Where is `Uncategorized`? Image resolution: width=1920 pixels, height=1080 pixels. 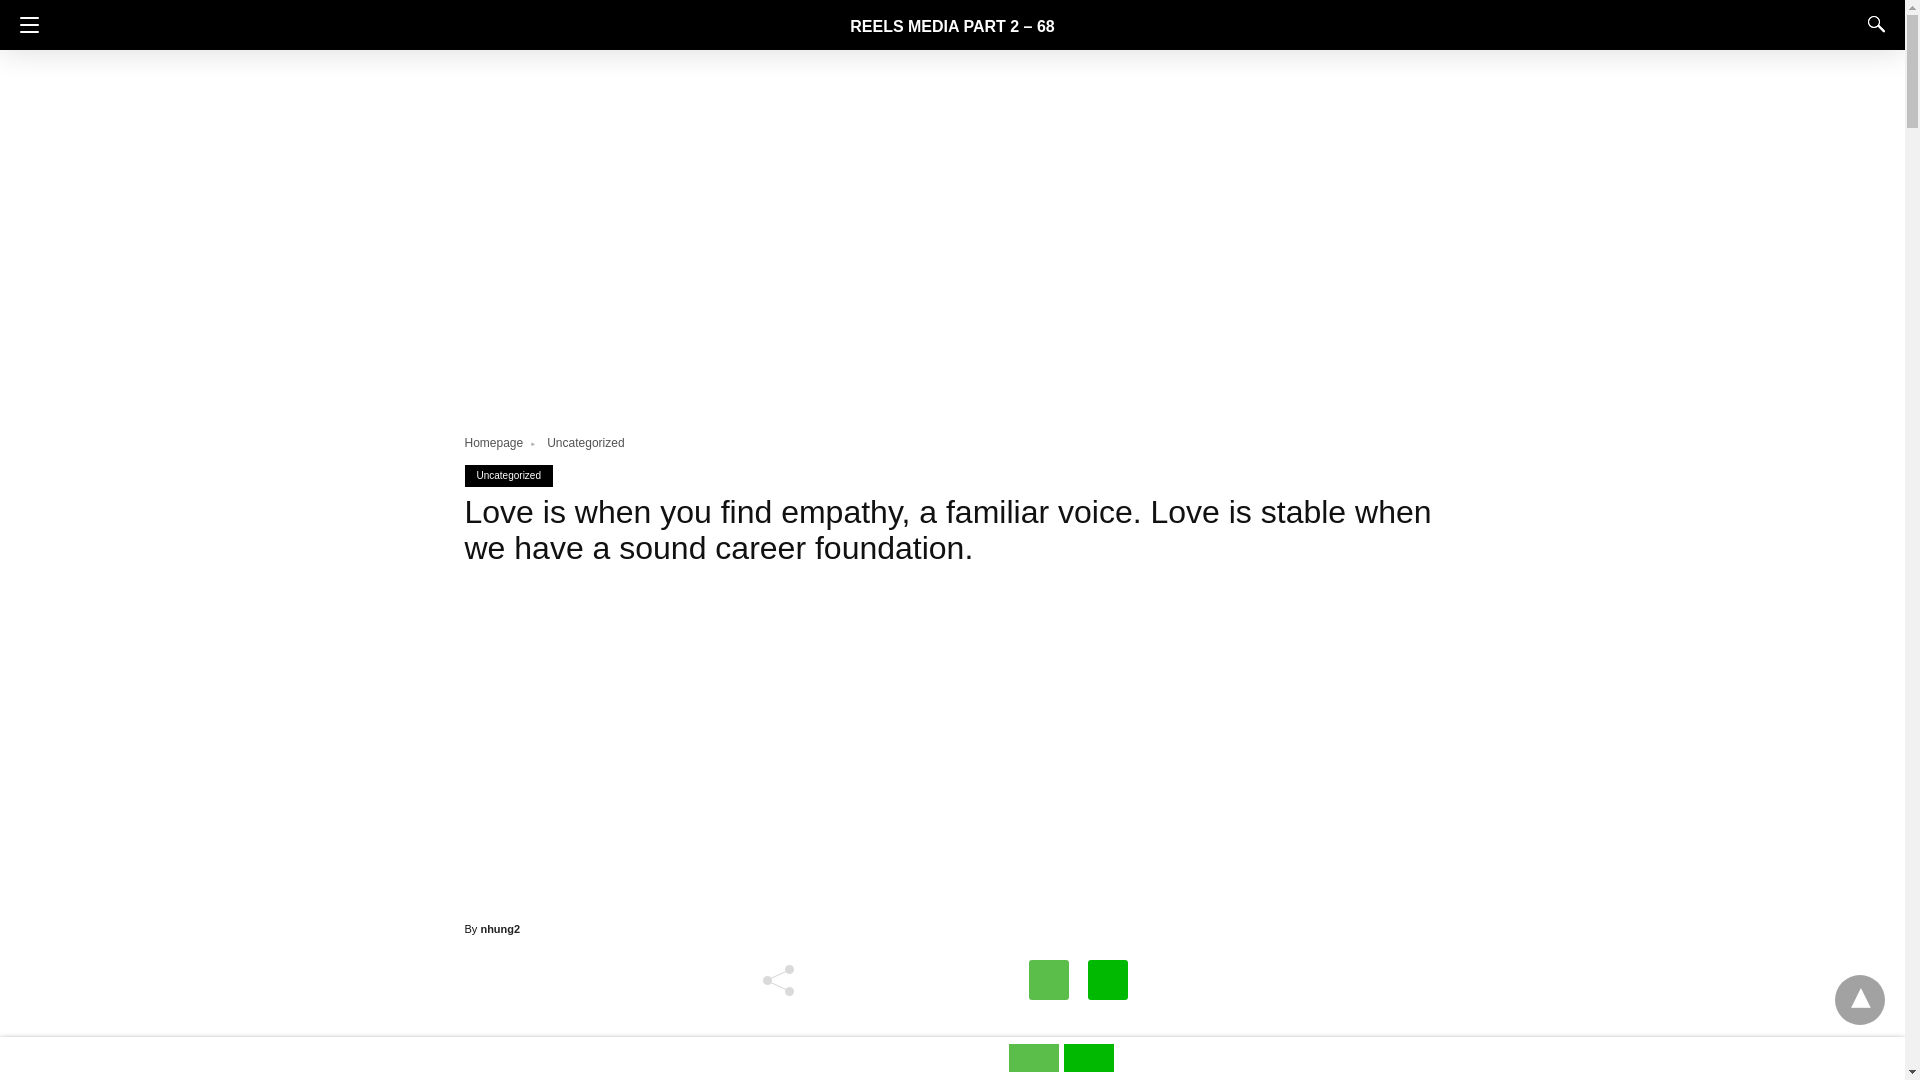
Uncategorized is located at coordinates (586, 443).